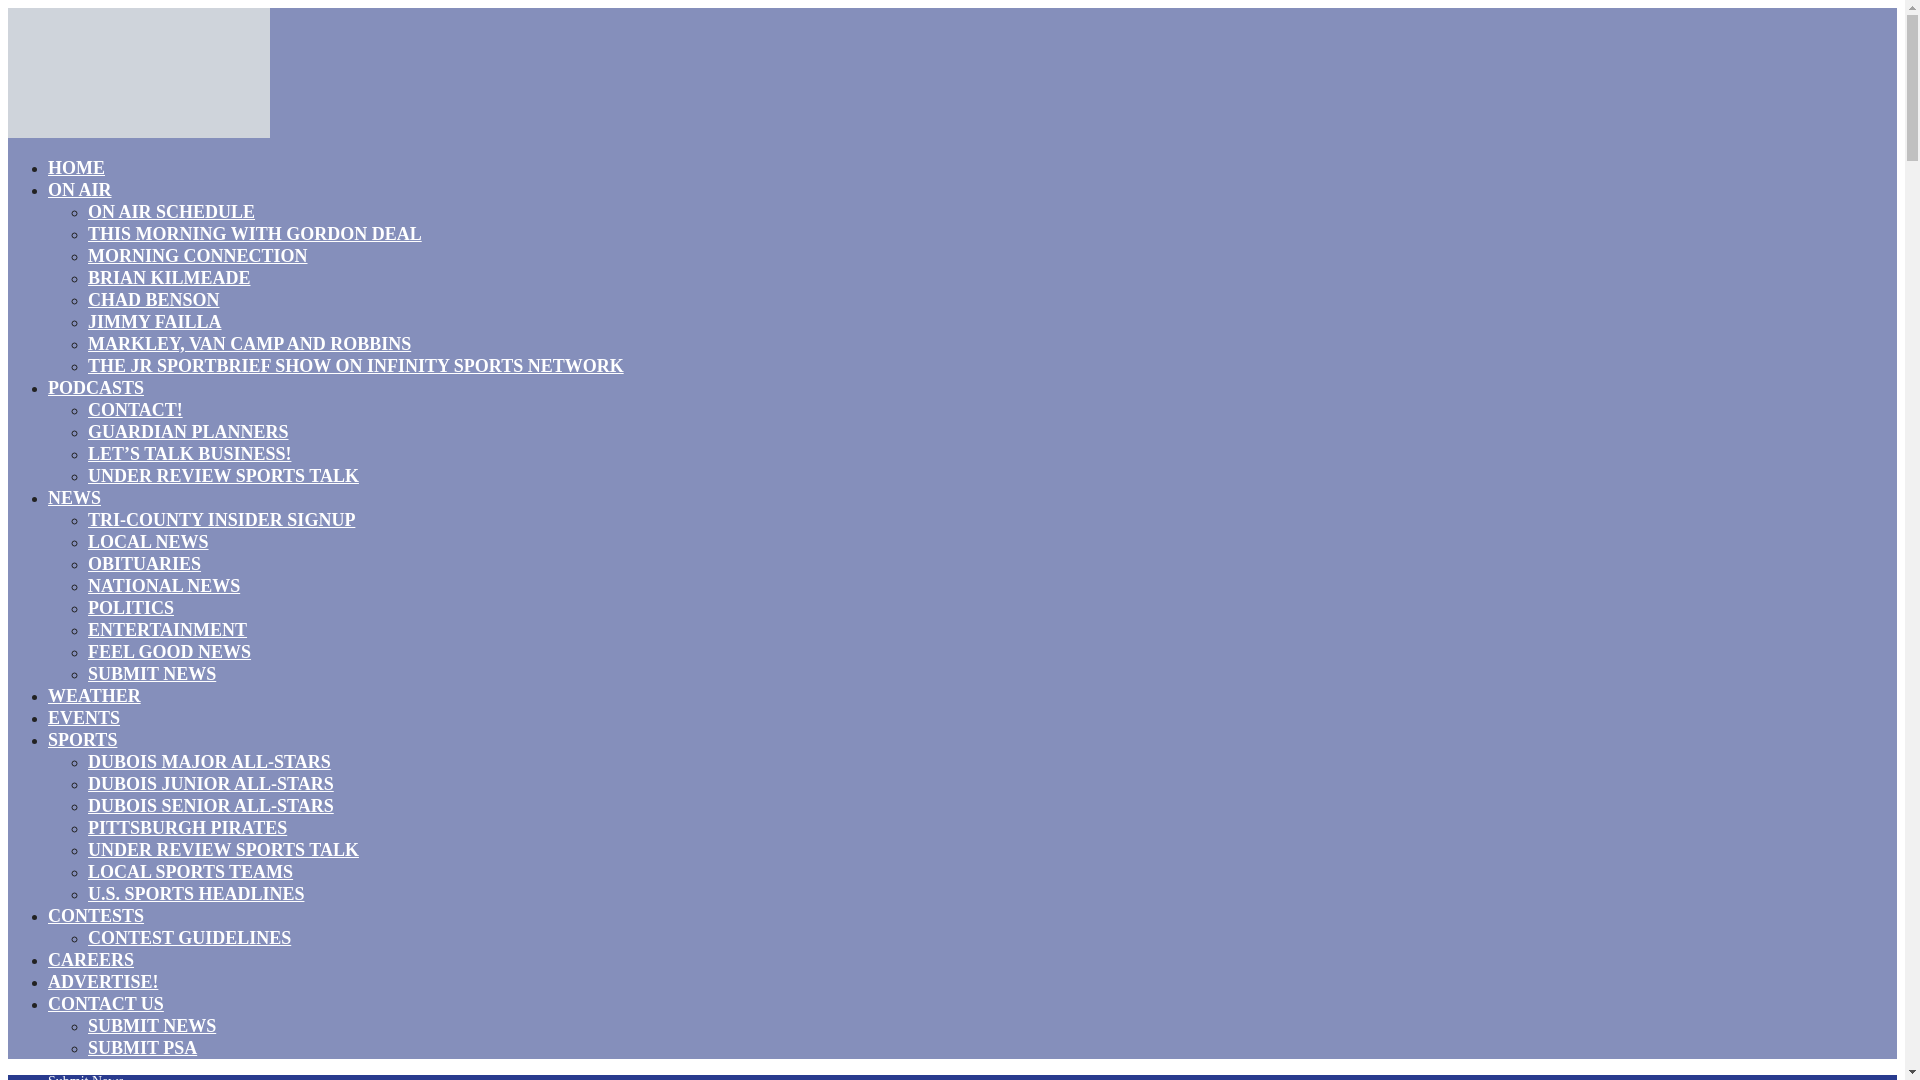 This screenshot has height=1080, width=1920. I want to click on THIS MORNING WITH GORDON DEAL, so click(255, 234).